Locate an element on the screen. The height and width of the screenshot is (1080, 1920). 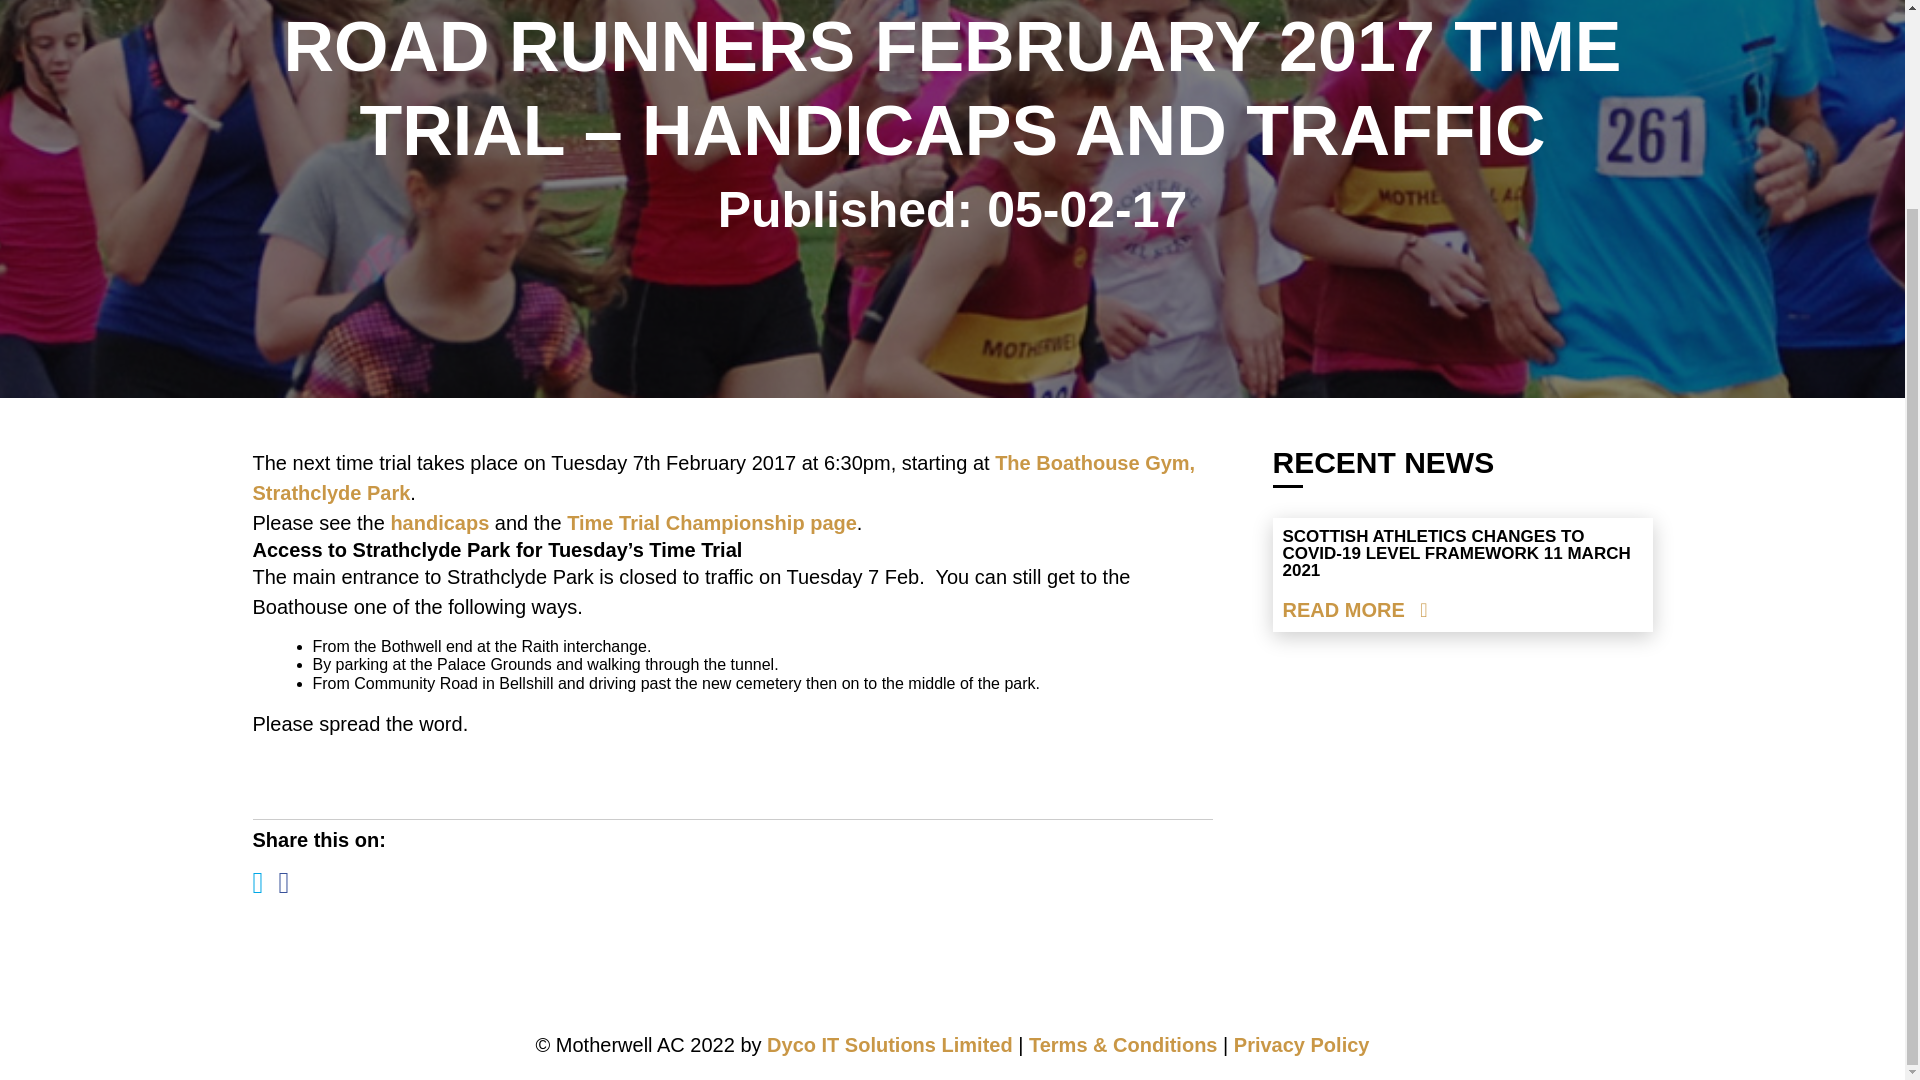
Privacy Policy is located at coordinates (1302, 1044).